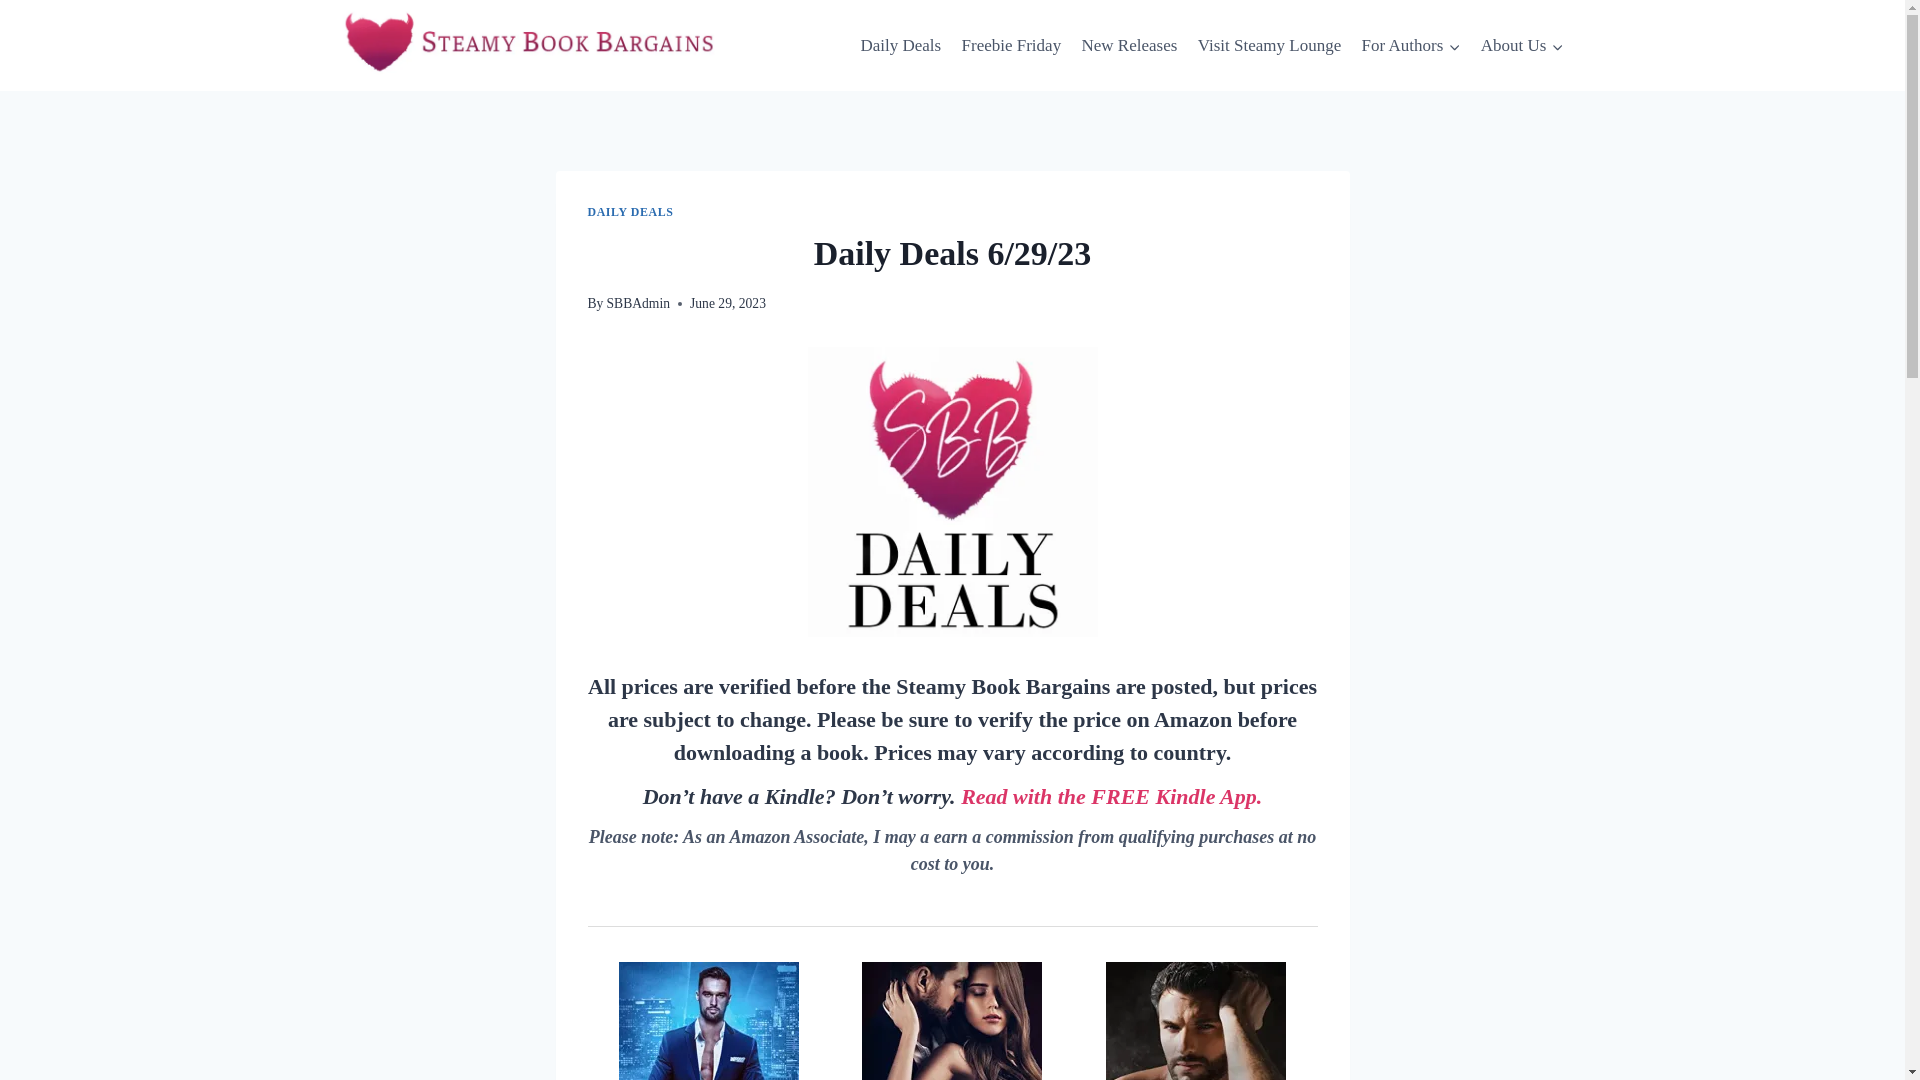 The height and width of the screenshot is (1080, 1920). Describe the element at coordinates (709, 1021) in the screenshot. I see `99 Pennies!` at that location.